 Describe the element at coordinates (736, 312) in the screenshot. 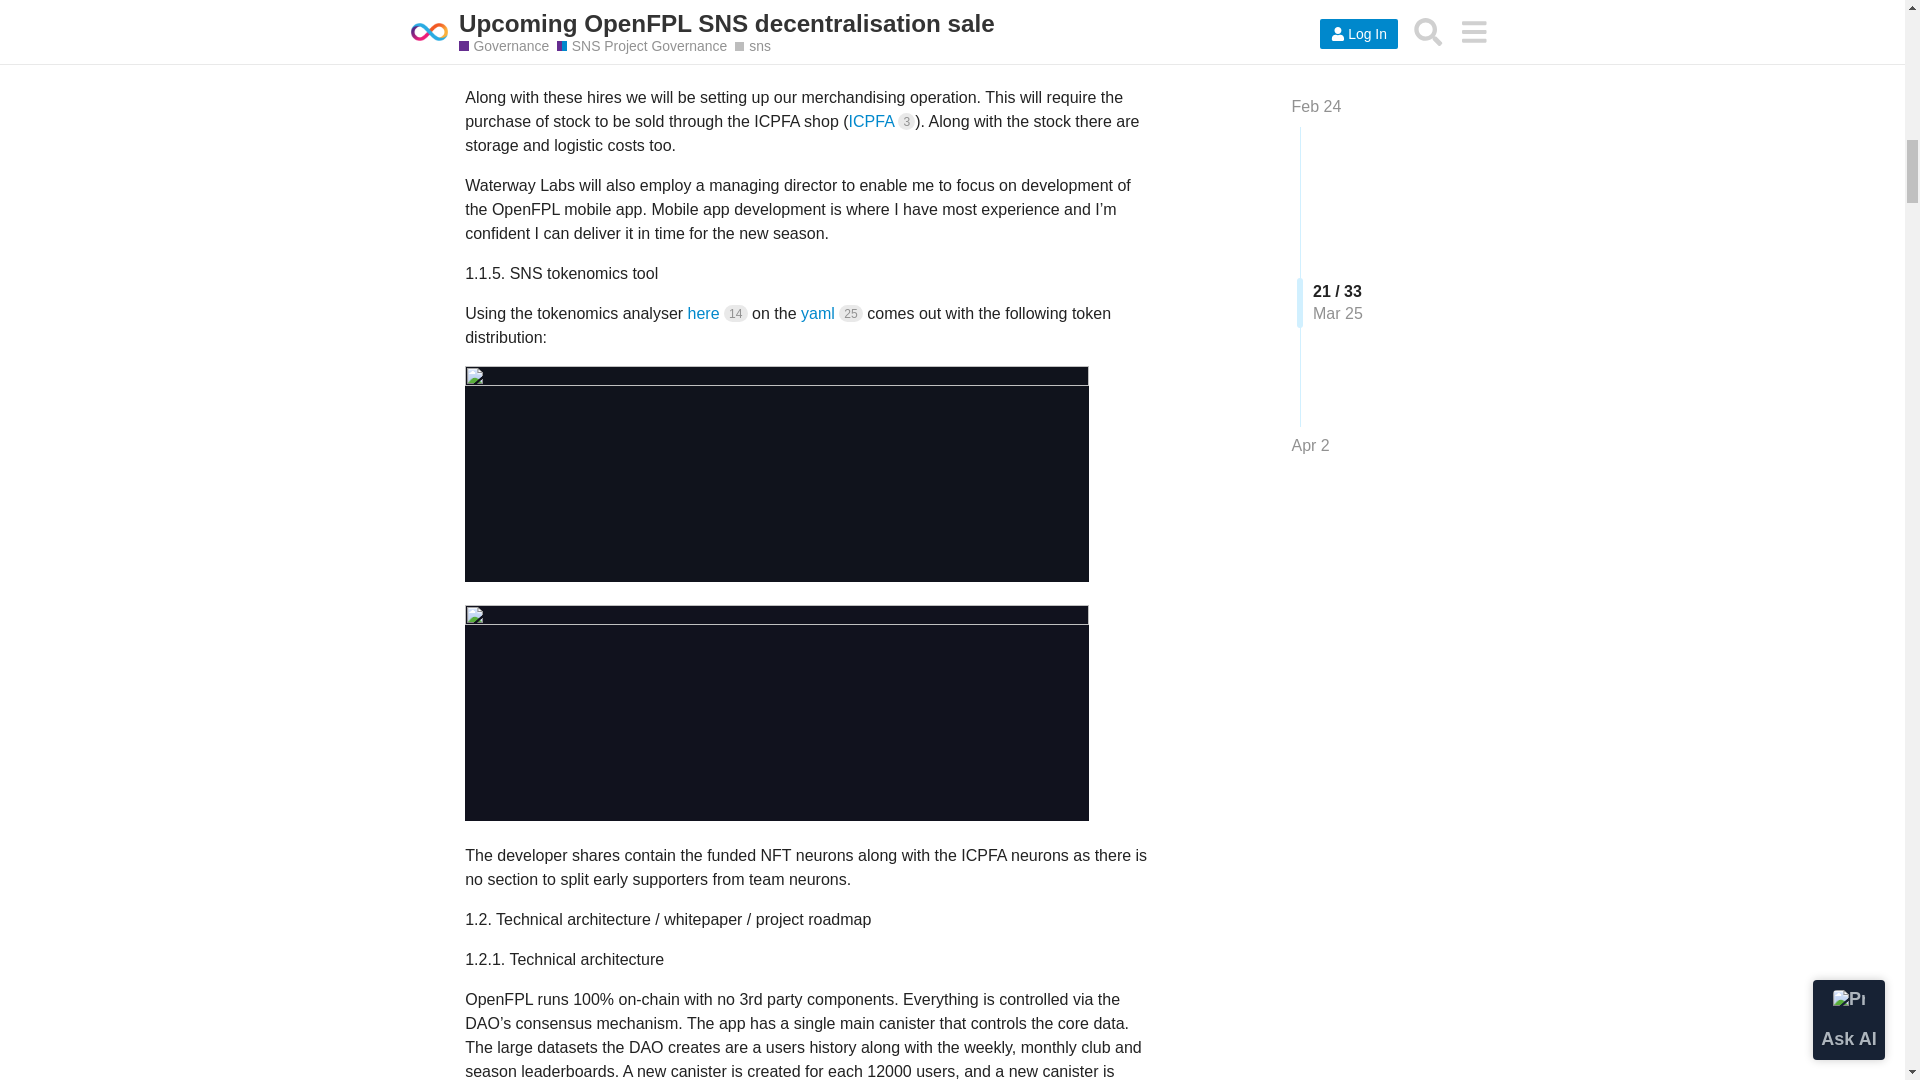

I see `14 clicks` at that location.